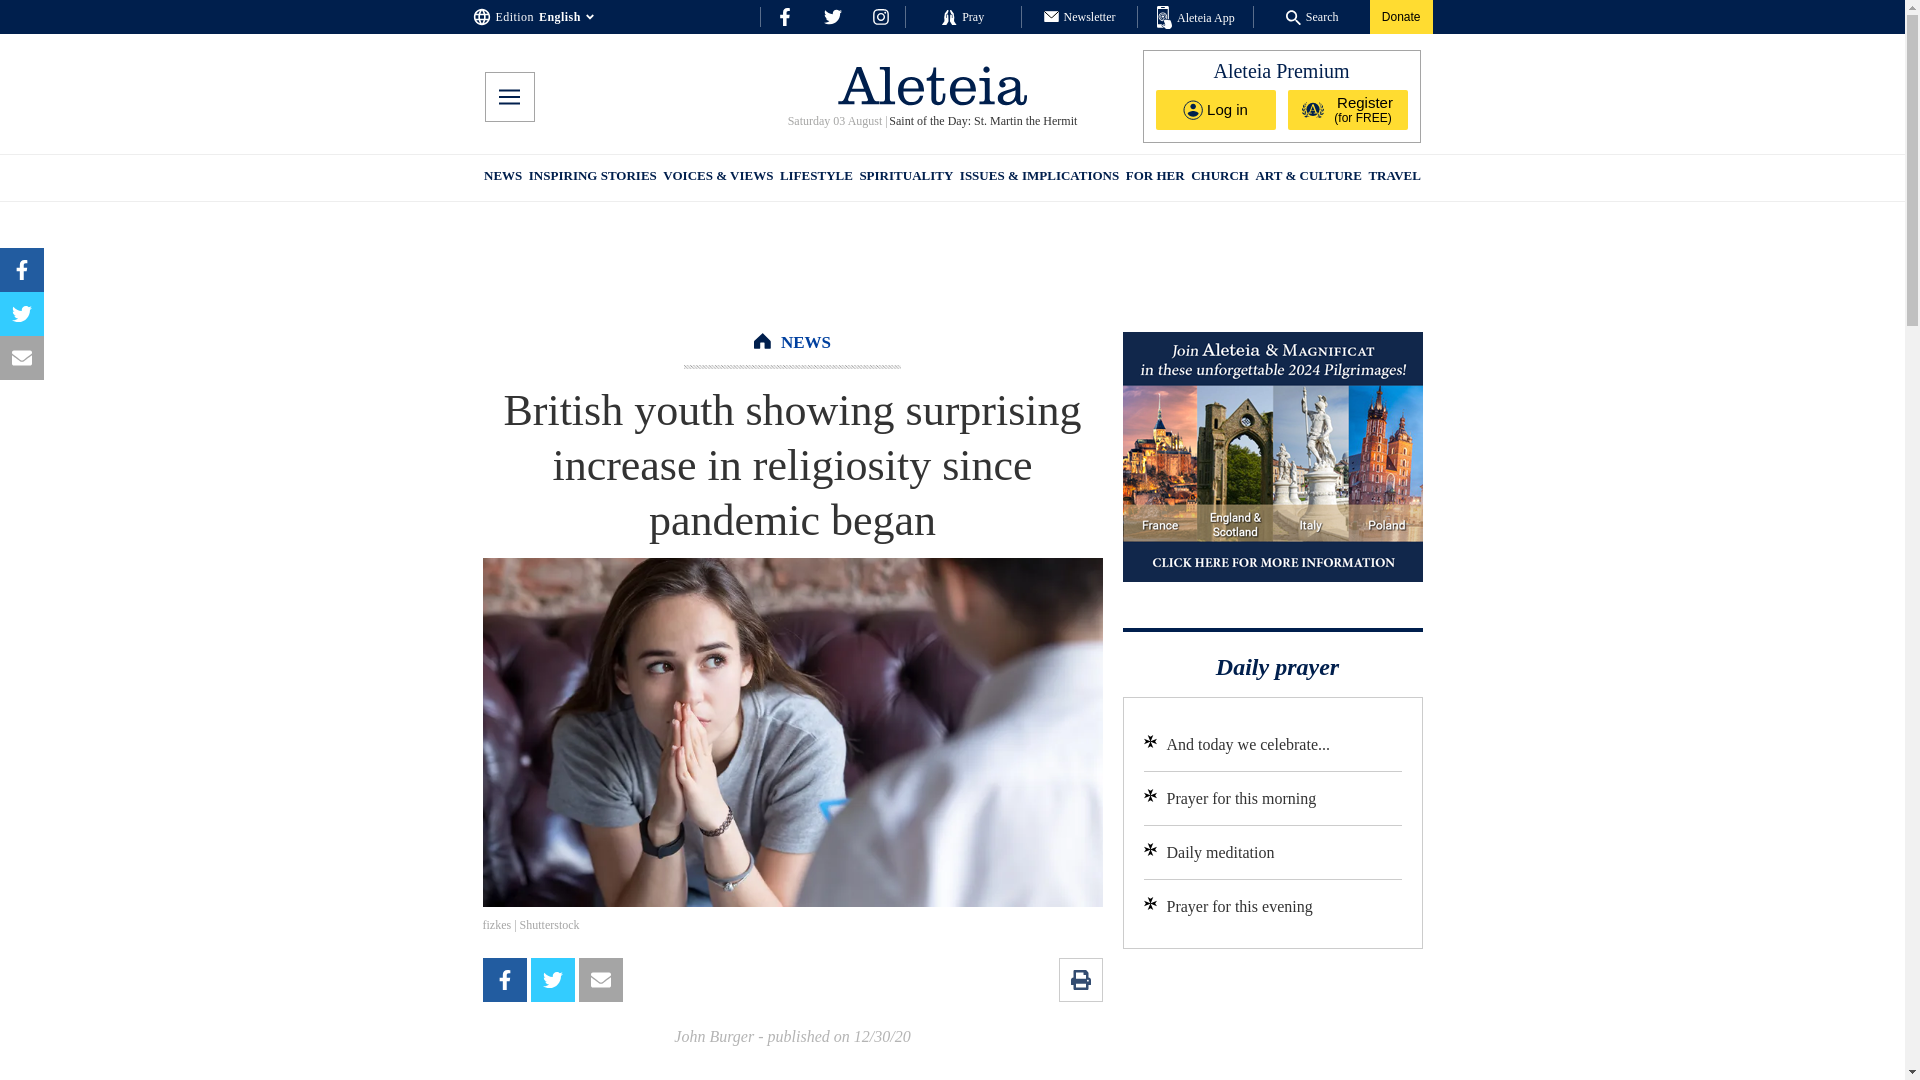  Describe the element at coordinates (962, 16) in the screenshot. I see `Pray` at that location.